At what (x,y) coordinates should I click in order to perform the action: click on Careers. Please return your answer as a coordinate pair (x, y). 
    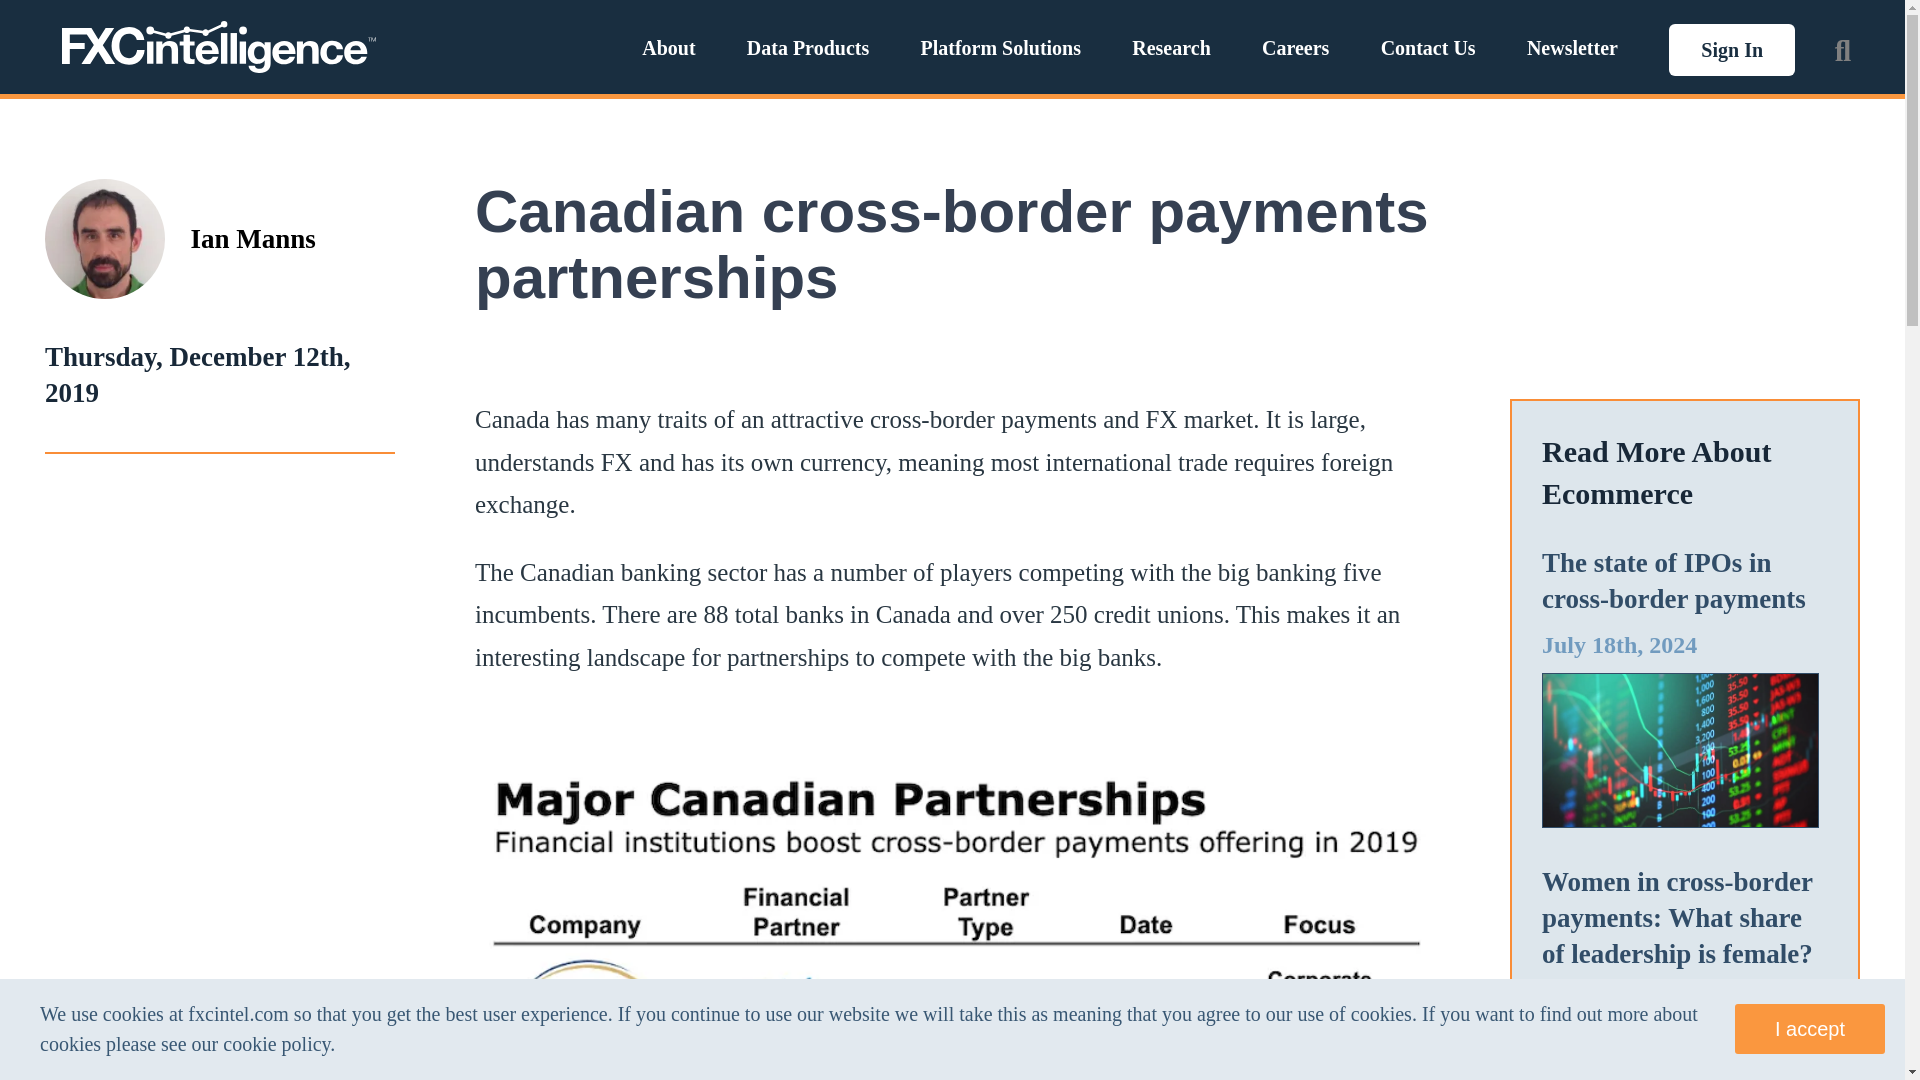
    Looking at the image, I should click on (1294, 48).